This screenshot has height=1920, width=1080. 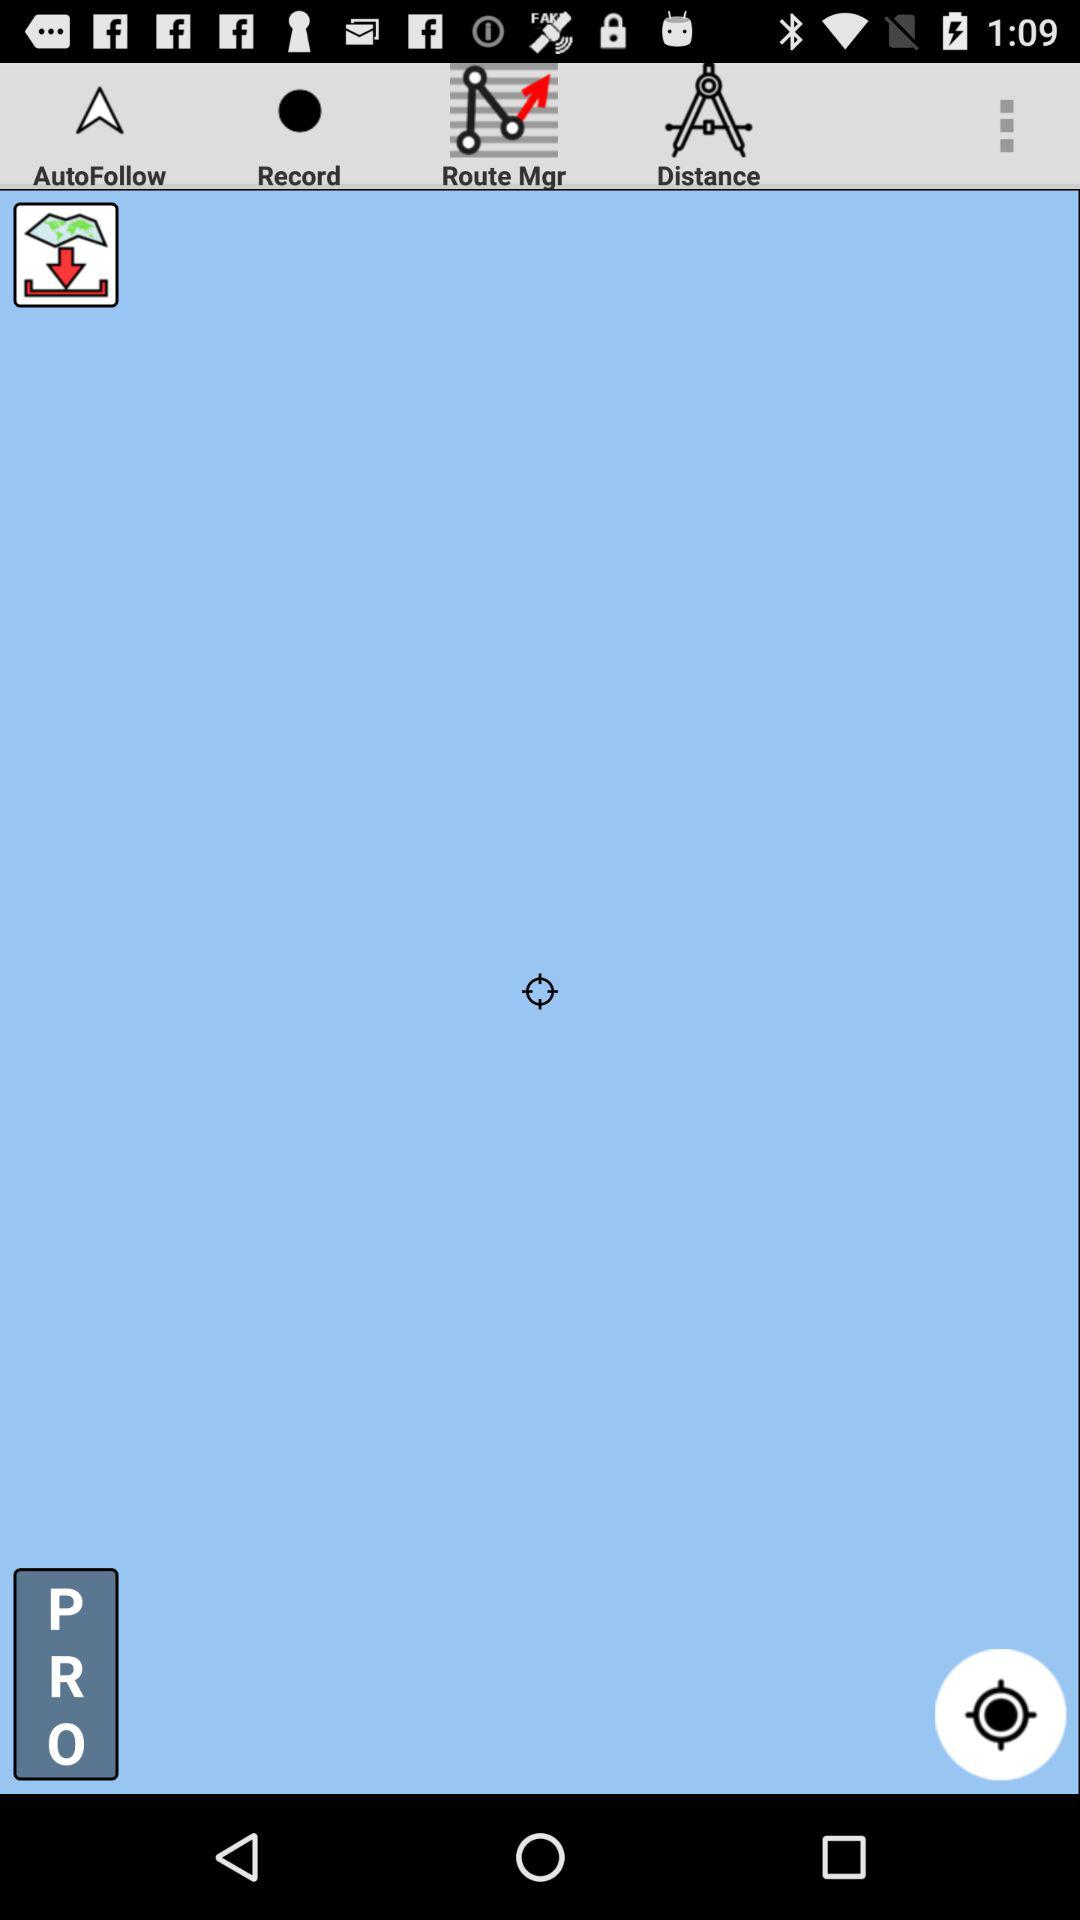 I want to click on download, so click(x=66, y=254).